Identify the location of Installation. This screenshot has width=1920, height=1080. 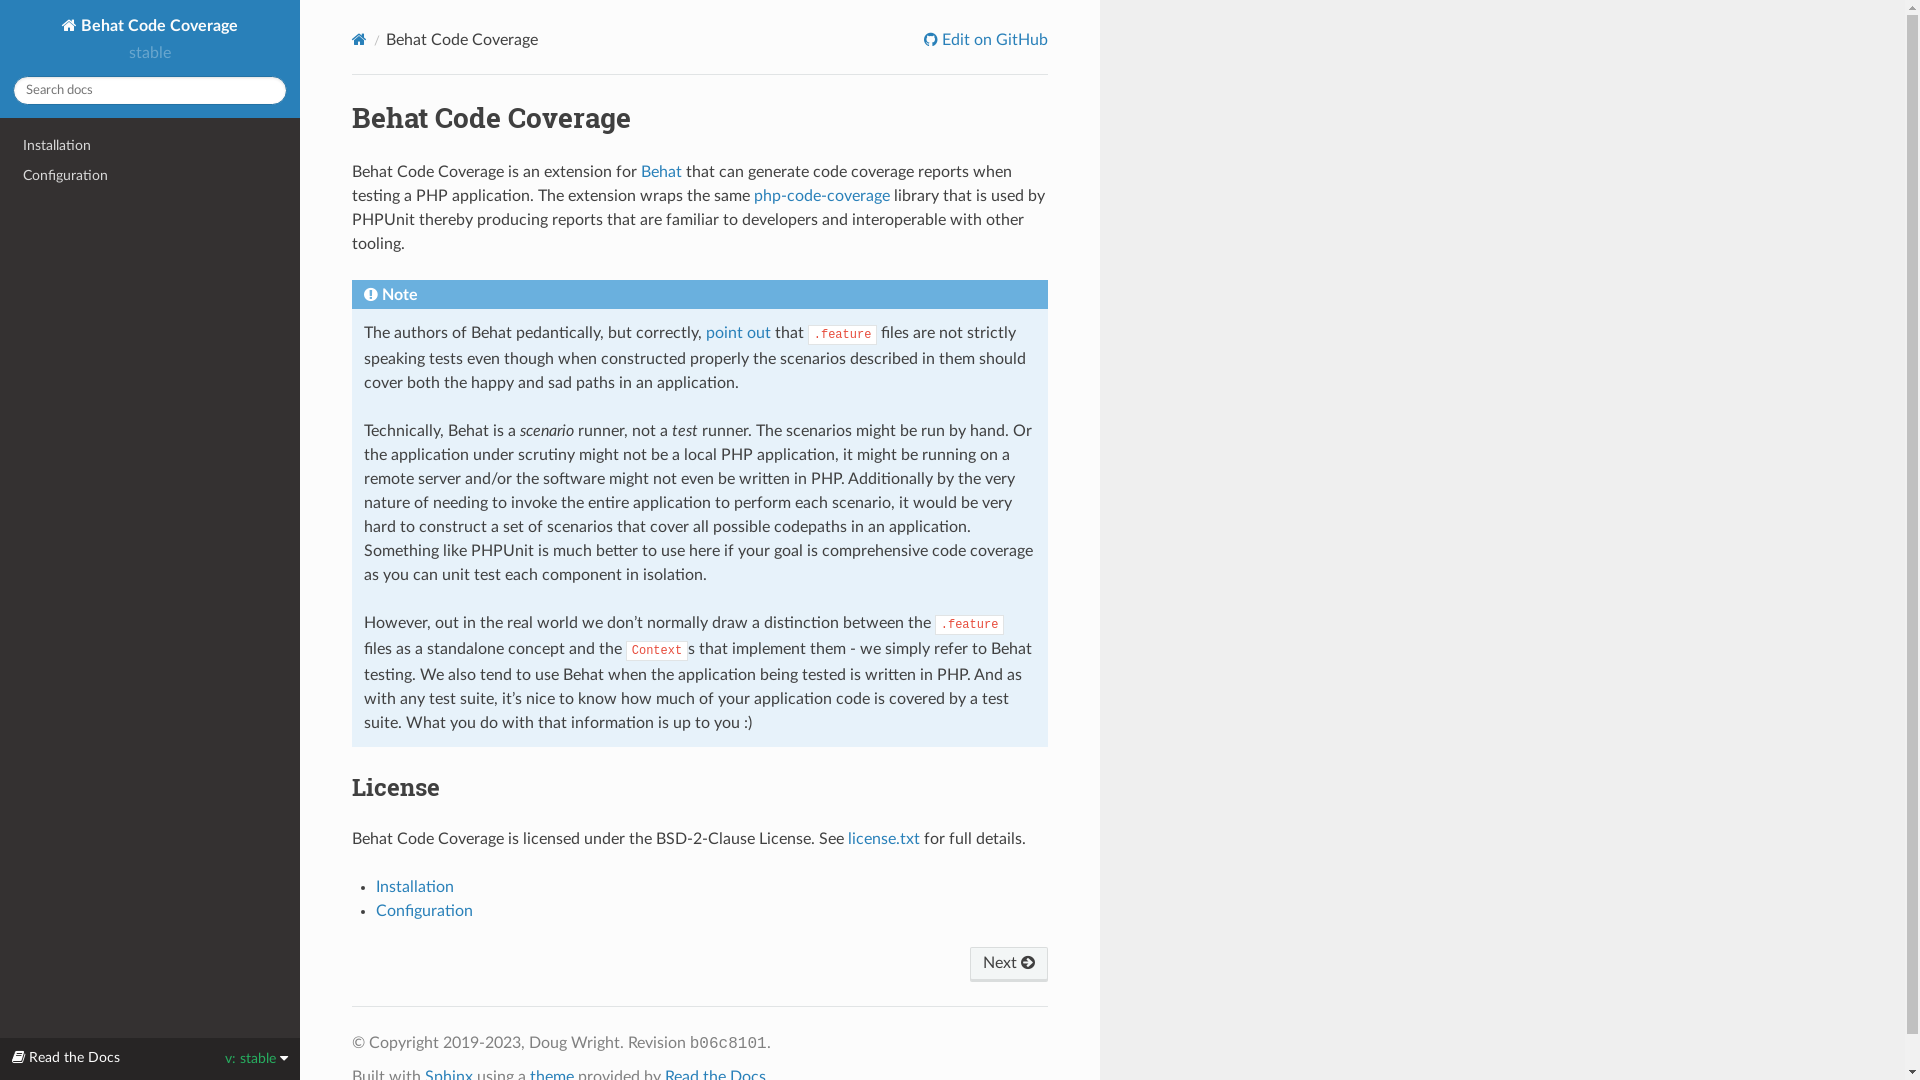
(415, 887).